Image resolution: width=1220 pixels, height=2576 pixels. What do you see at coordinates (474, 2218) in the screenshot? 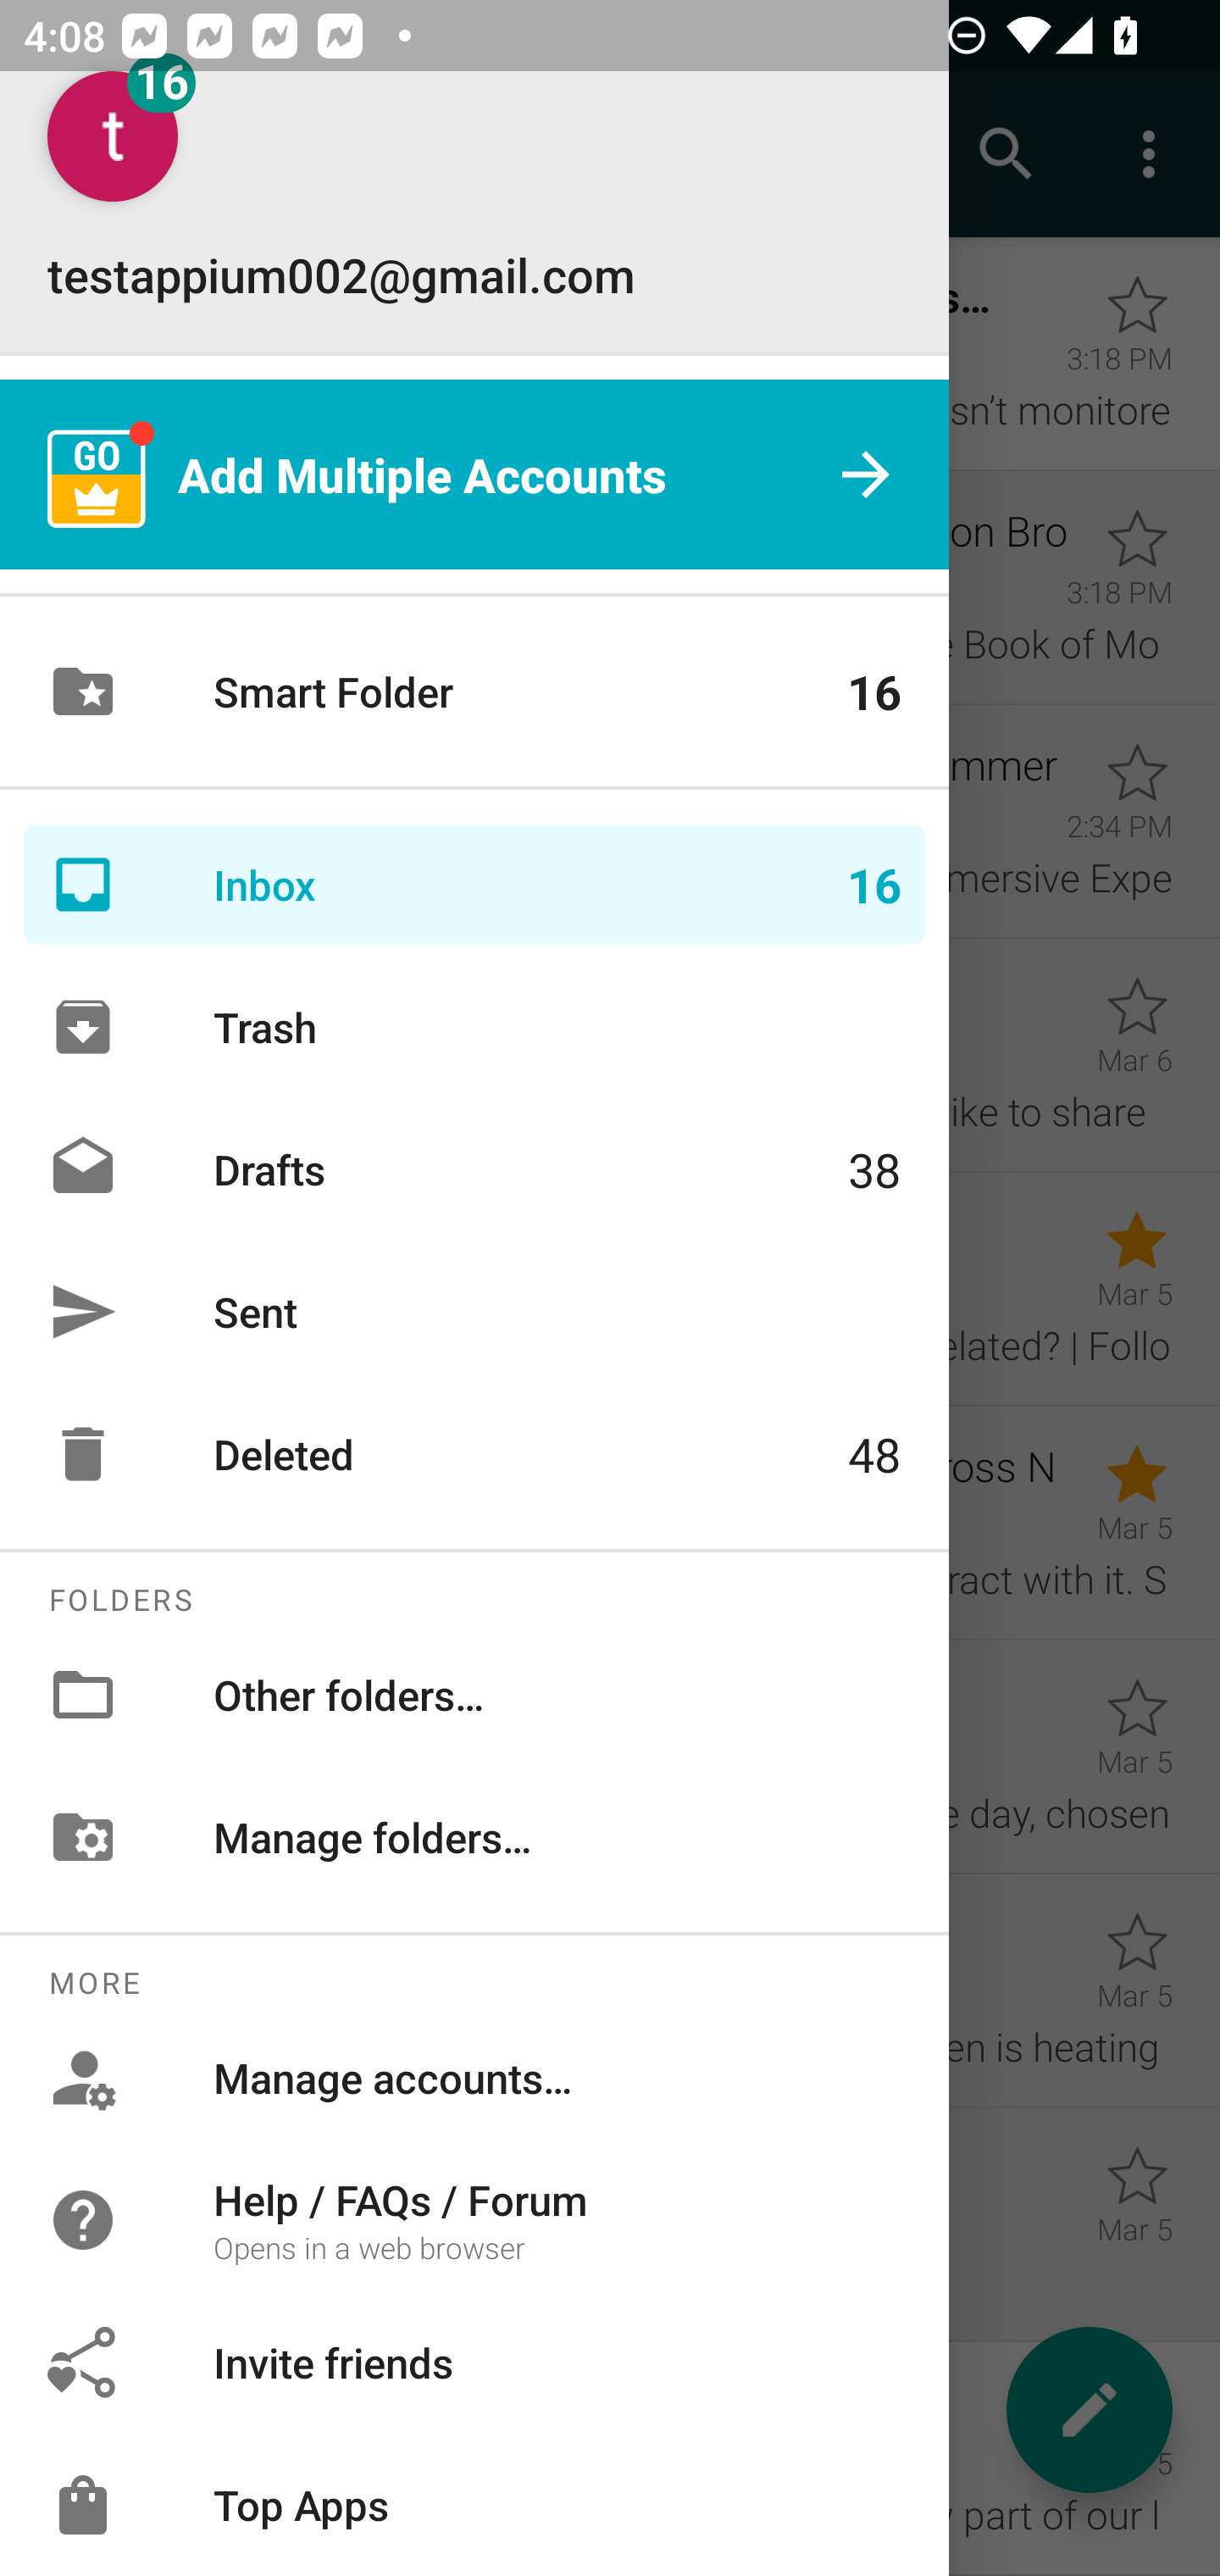
I see `Help / FAQs / Forum Opens in a web browser` at bounding box center [474, 2218].